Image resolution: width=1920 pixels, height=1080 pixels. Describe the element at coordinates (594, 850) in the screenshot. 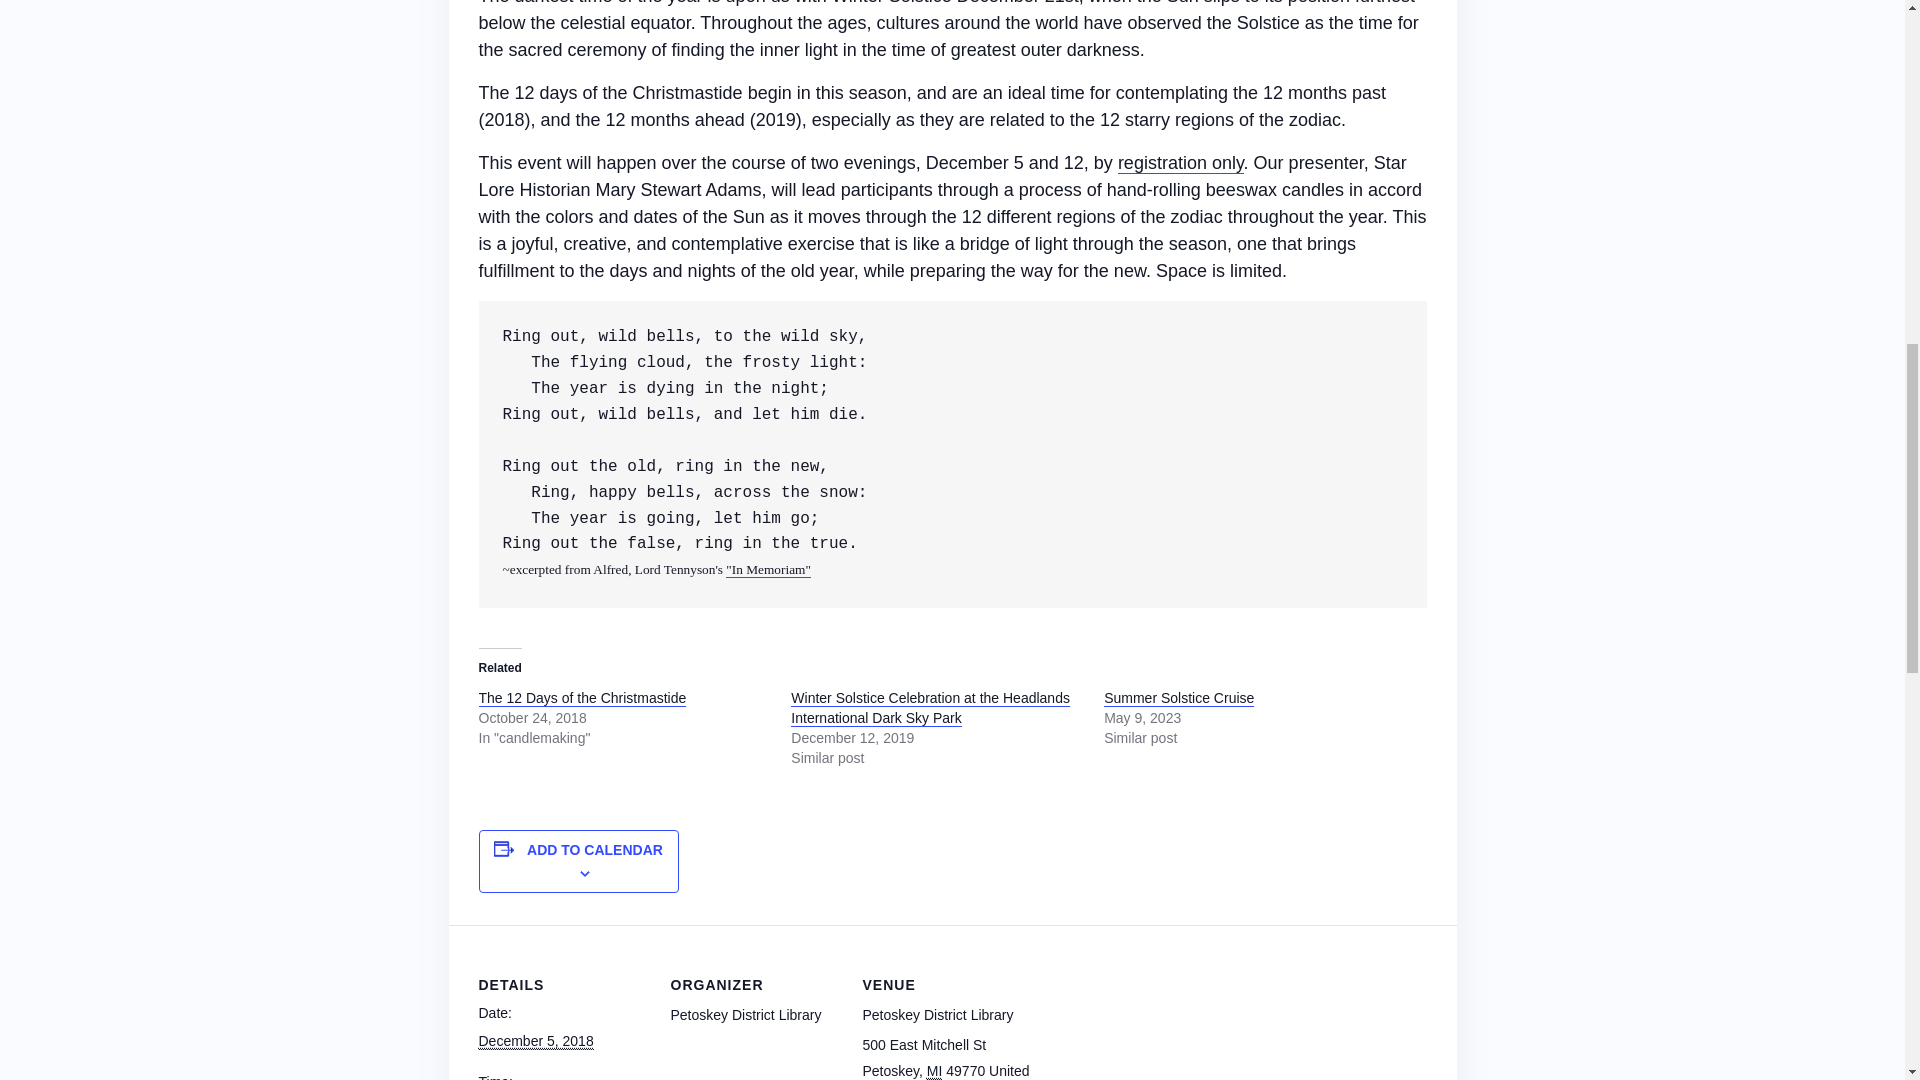

I see `ADD TO CALENDAR` at that location.